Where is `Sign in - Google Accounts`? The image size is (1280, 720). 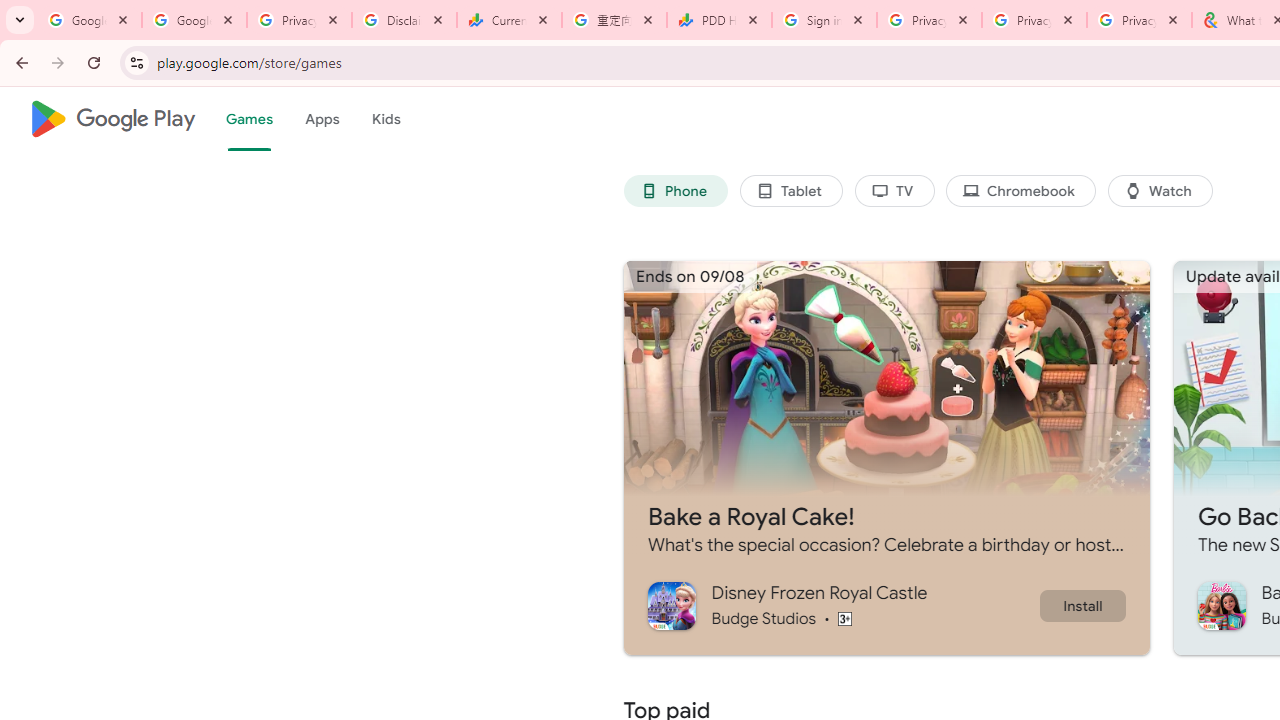 Sign in - Google Accounts is located at coordinates (824, 20).